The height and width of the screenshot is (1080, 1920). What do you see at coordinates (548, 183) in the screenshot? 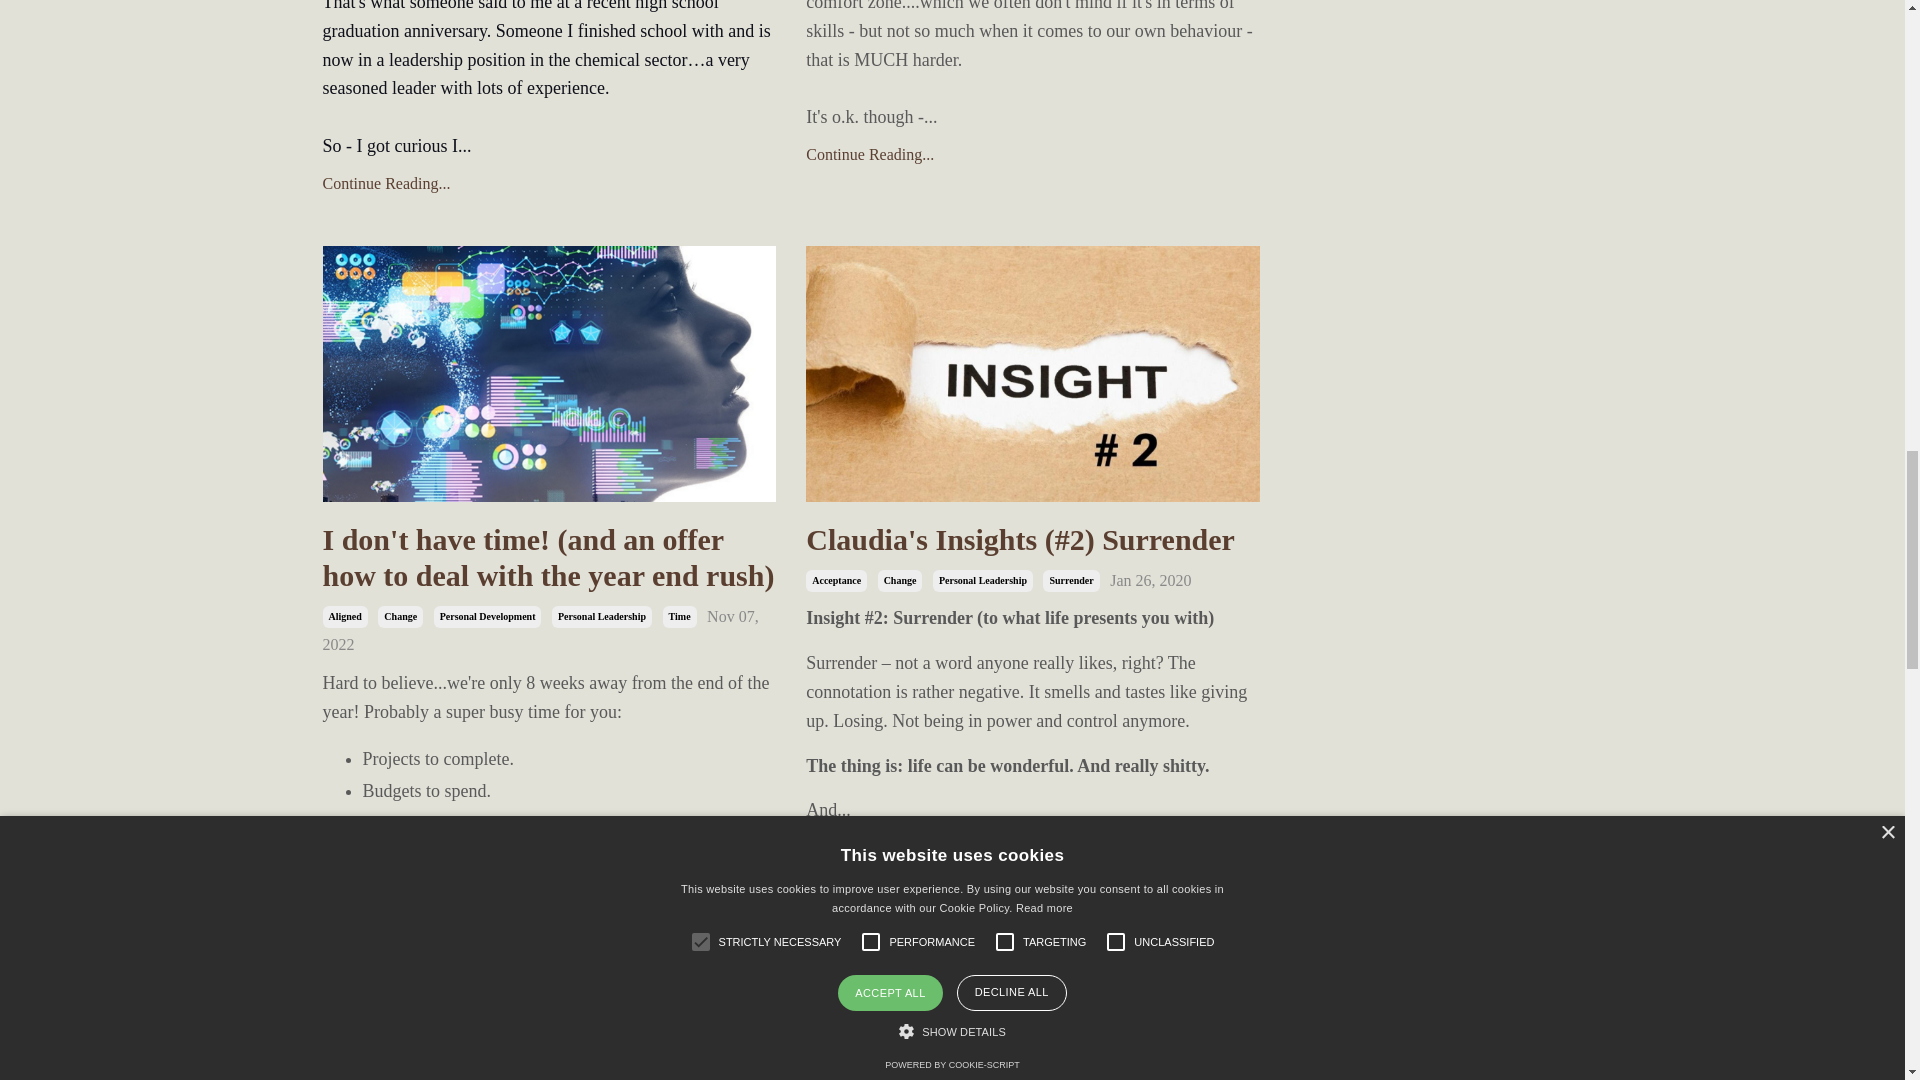
I see `Continue Reading...` at bounding box center [548, 183].